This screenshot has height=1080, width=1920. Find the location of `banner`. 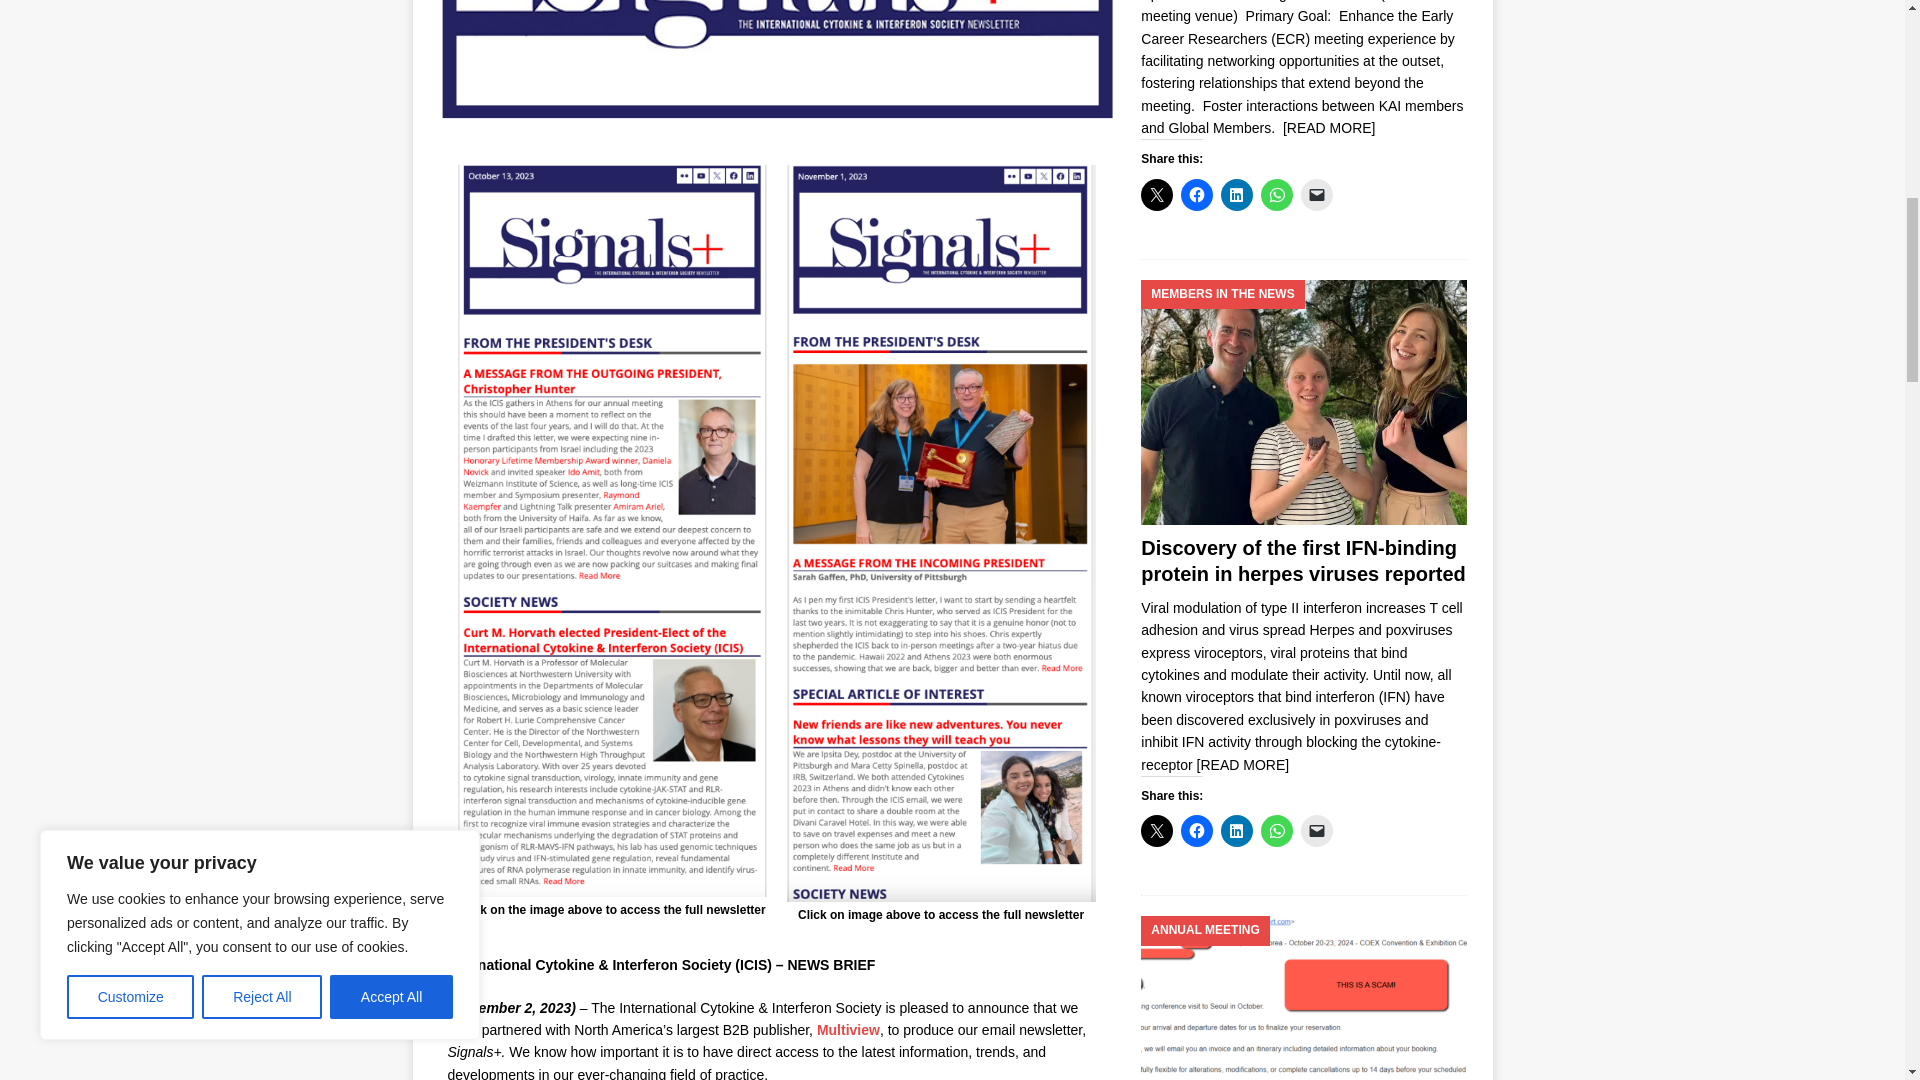

banner is located at coordinates (776, 62).